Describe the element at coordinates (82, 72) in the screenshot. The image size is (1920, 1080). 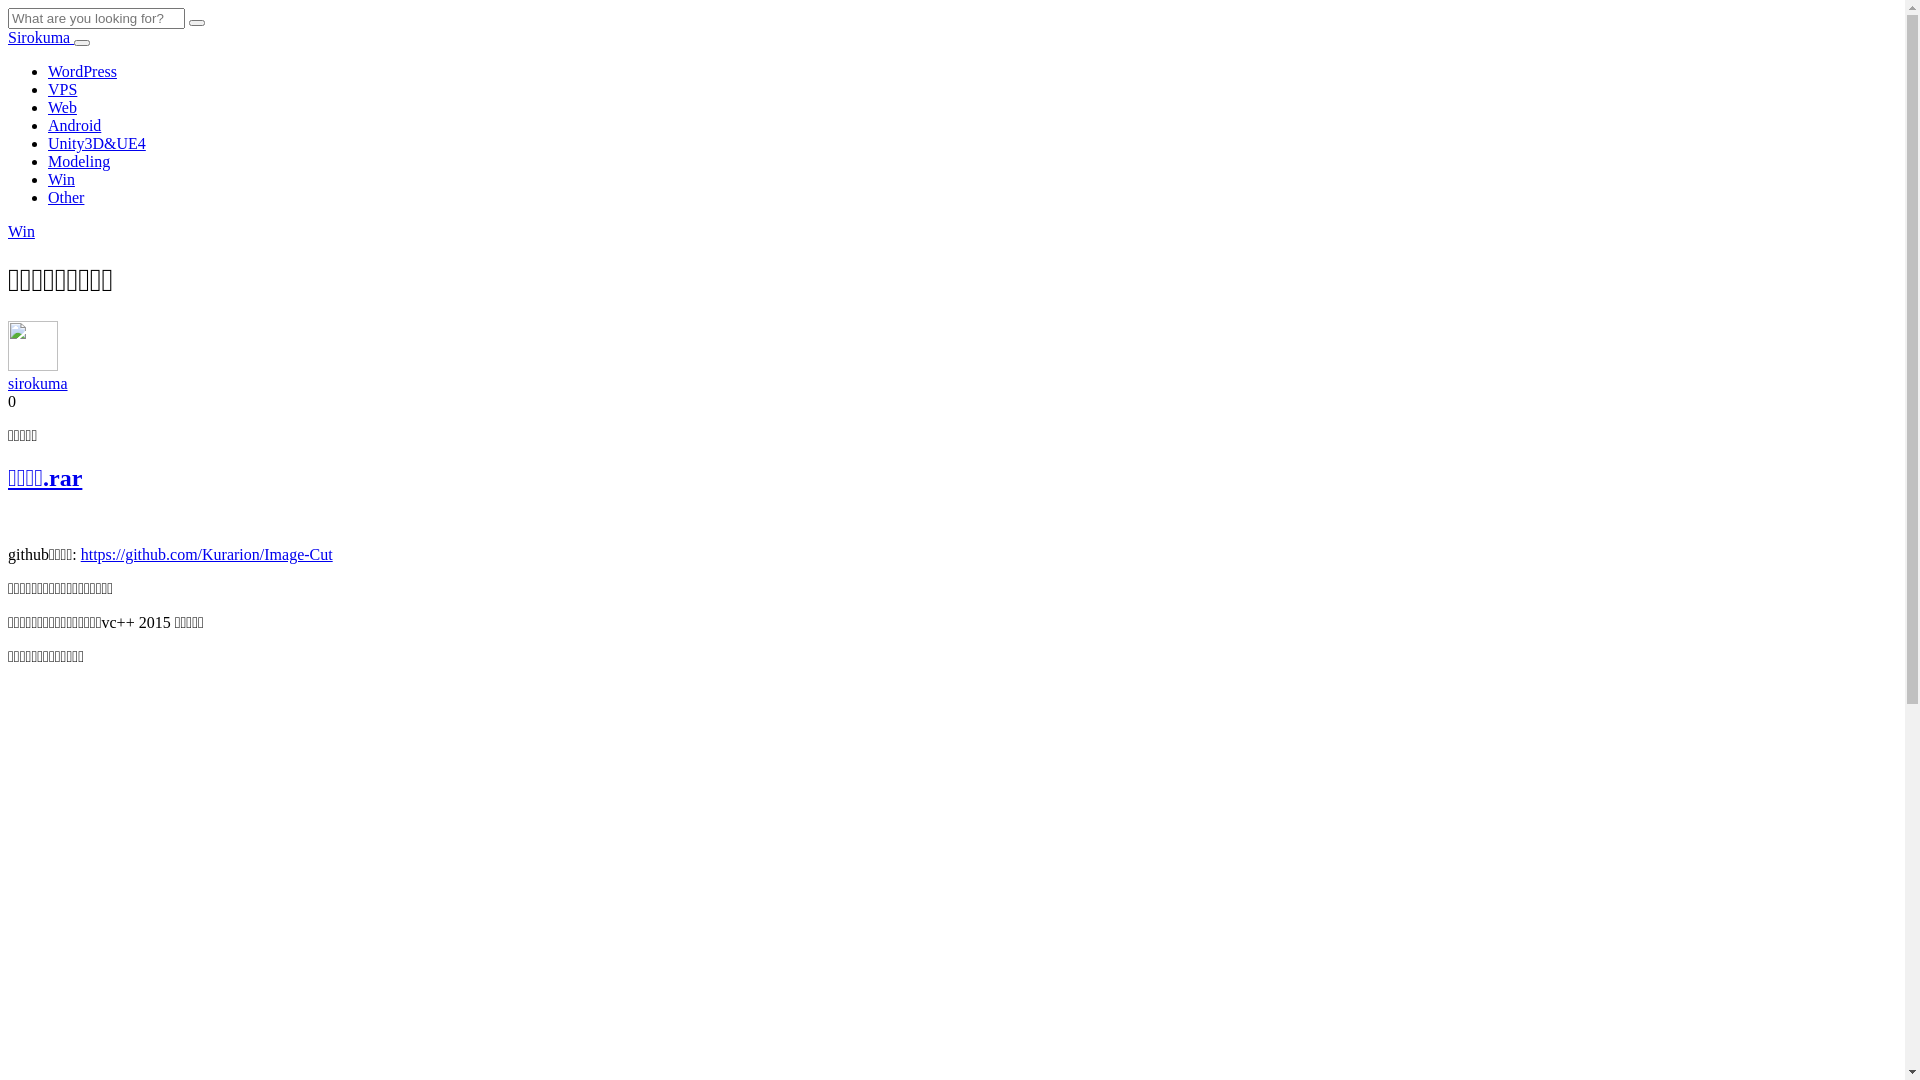
I see `WordPress` at that location.